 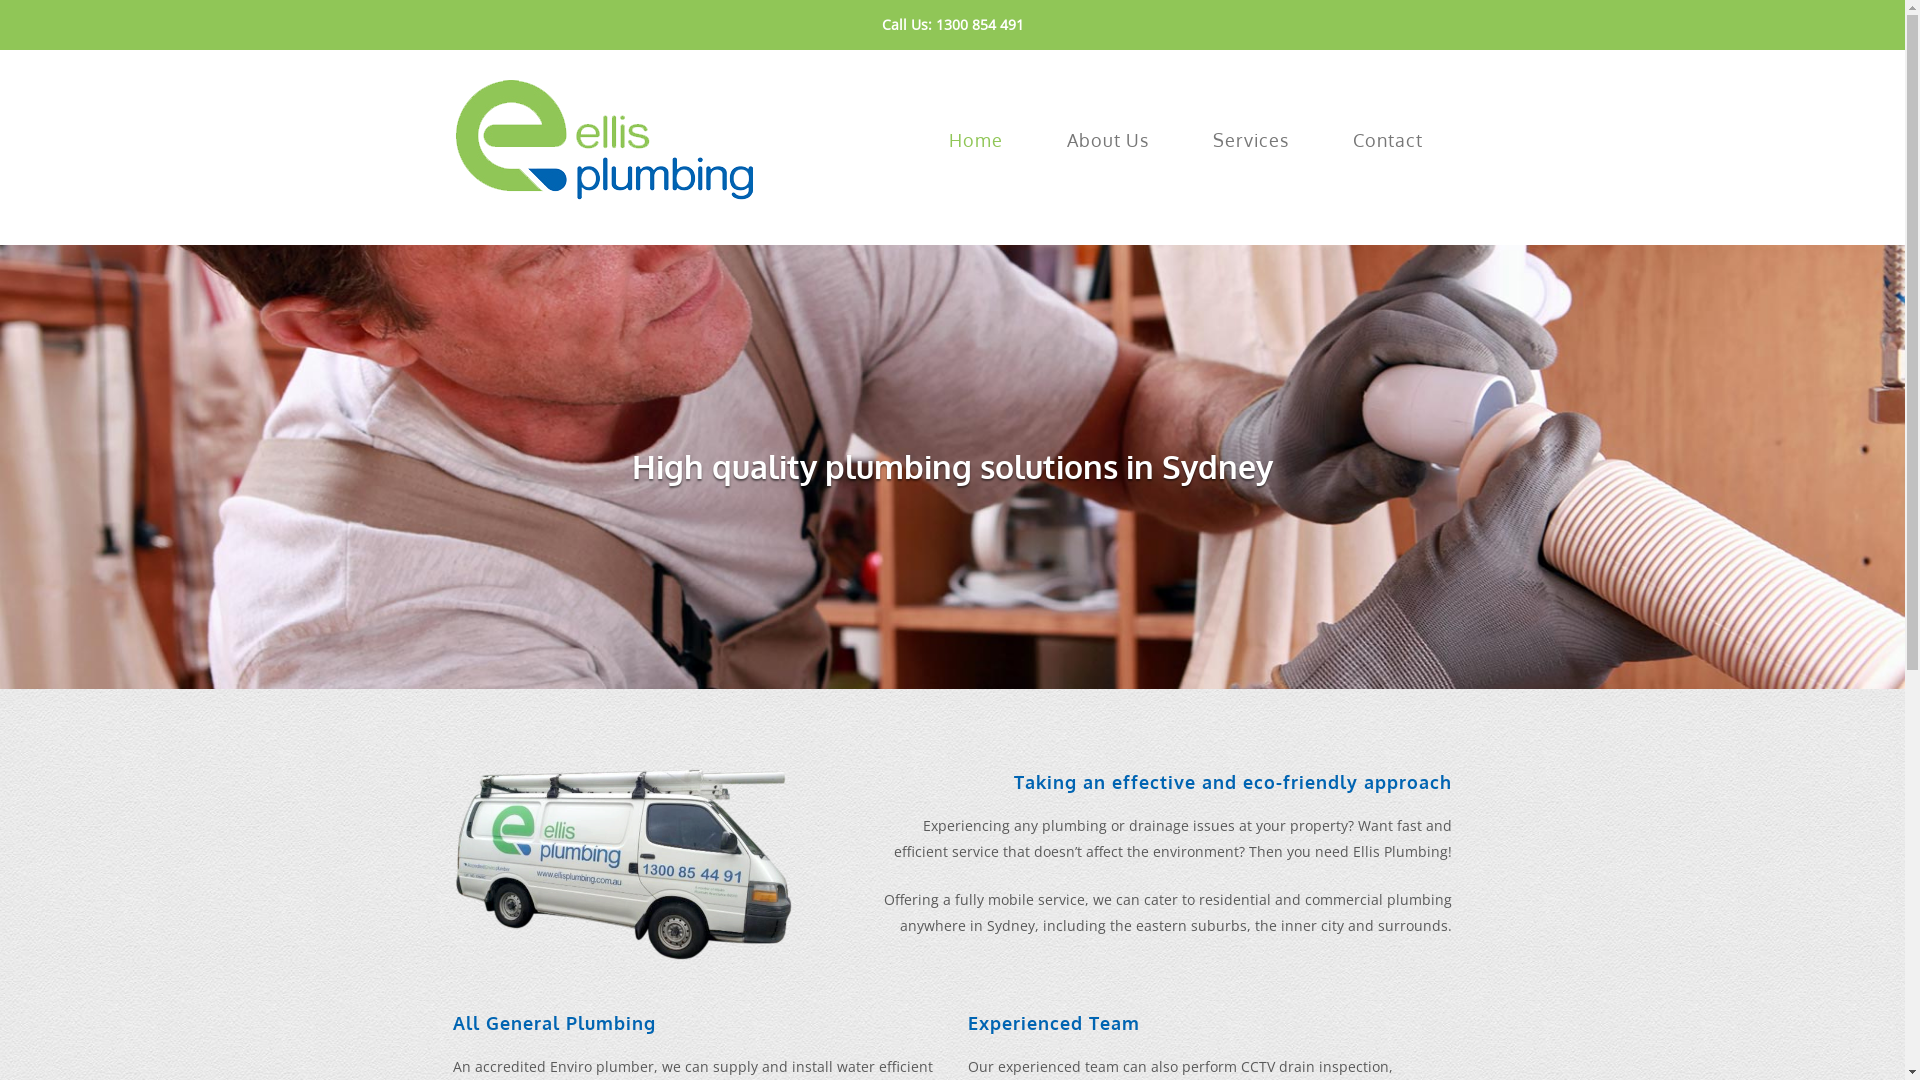 What do you see at coordinates (602, 138) in the screenshot?
I see `Home` at bounding box center [602, 138].